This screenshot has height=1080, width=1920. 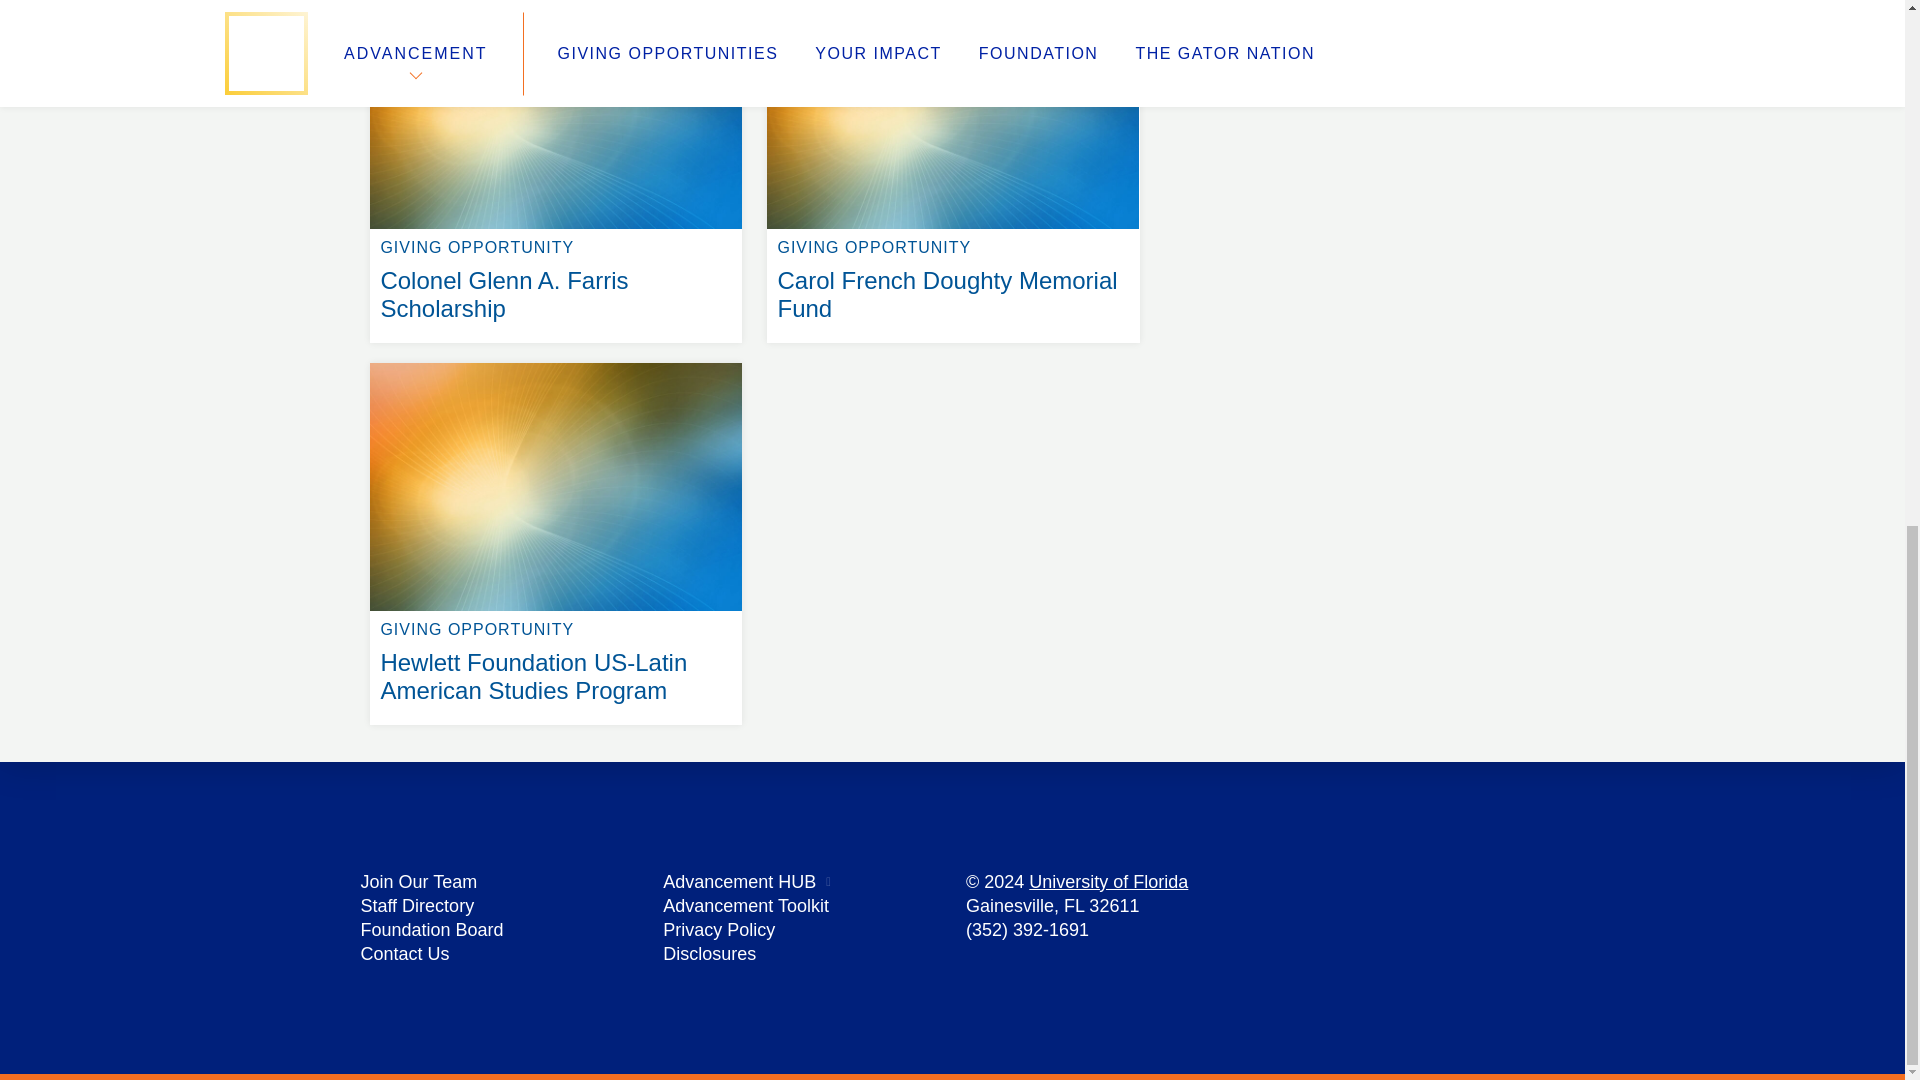 What do you see at coordinates (404, 954) in the screenshot?
I see `Contact Us` at bounding box center [404, 954].